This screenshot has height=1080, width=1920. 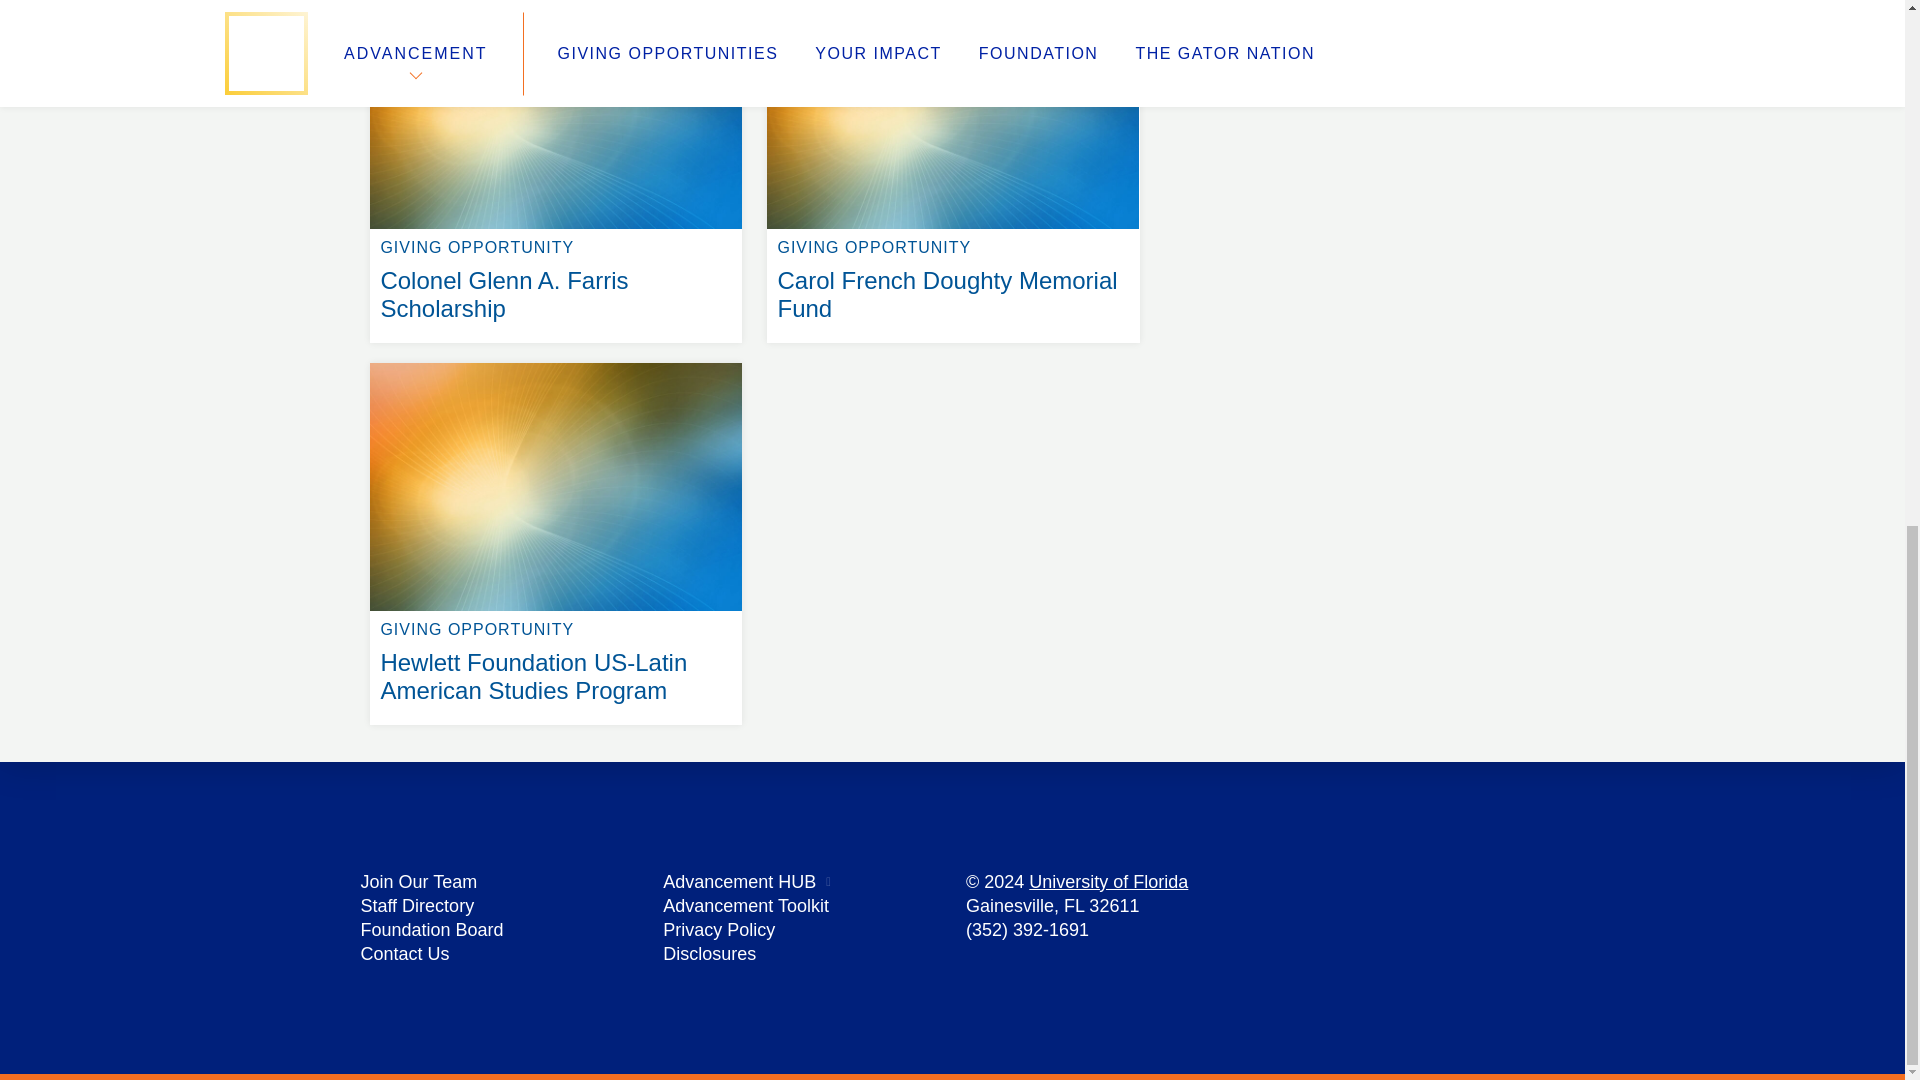 What do you see at coordinates (404, 954) in the screenshot?
I see `Contact Us` at bounding box center [404, 954].